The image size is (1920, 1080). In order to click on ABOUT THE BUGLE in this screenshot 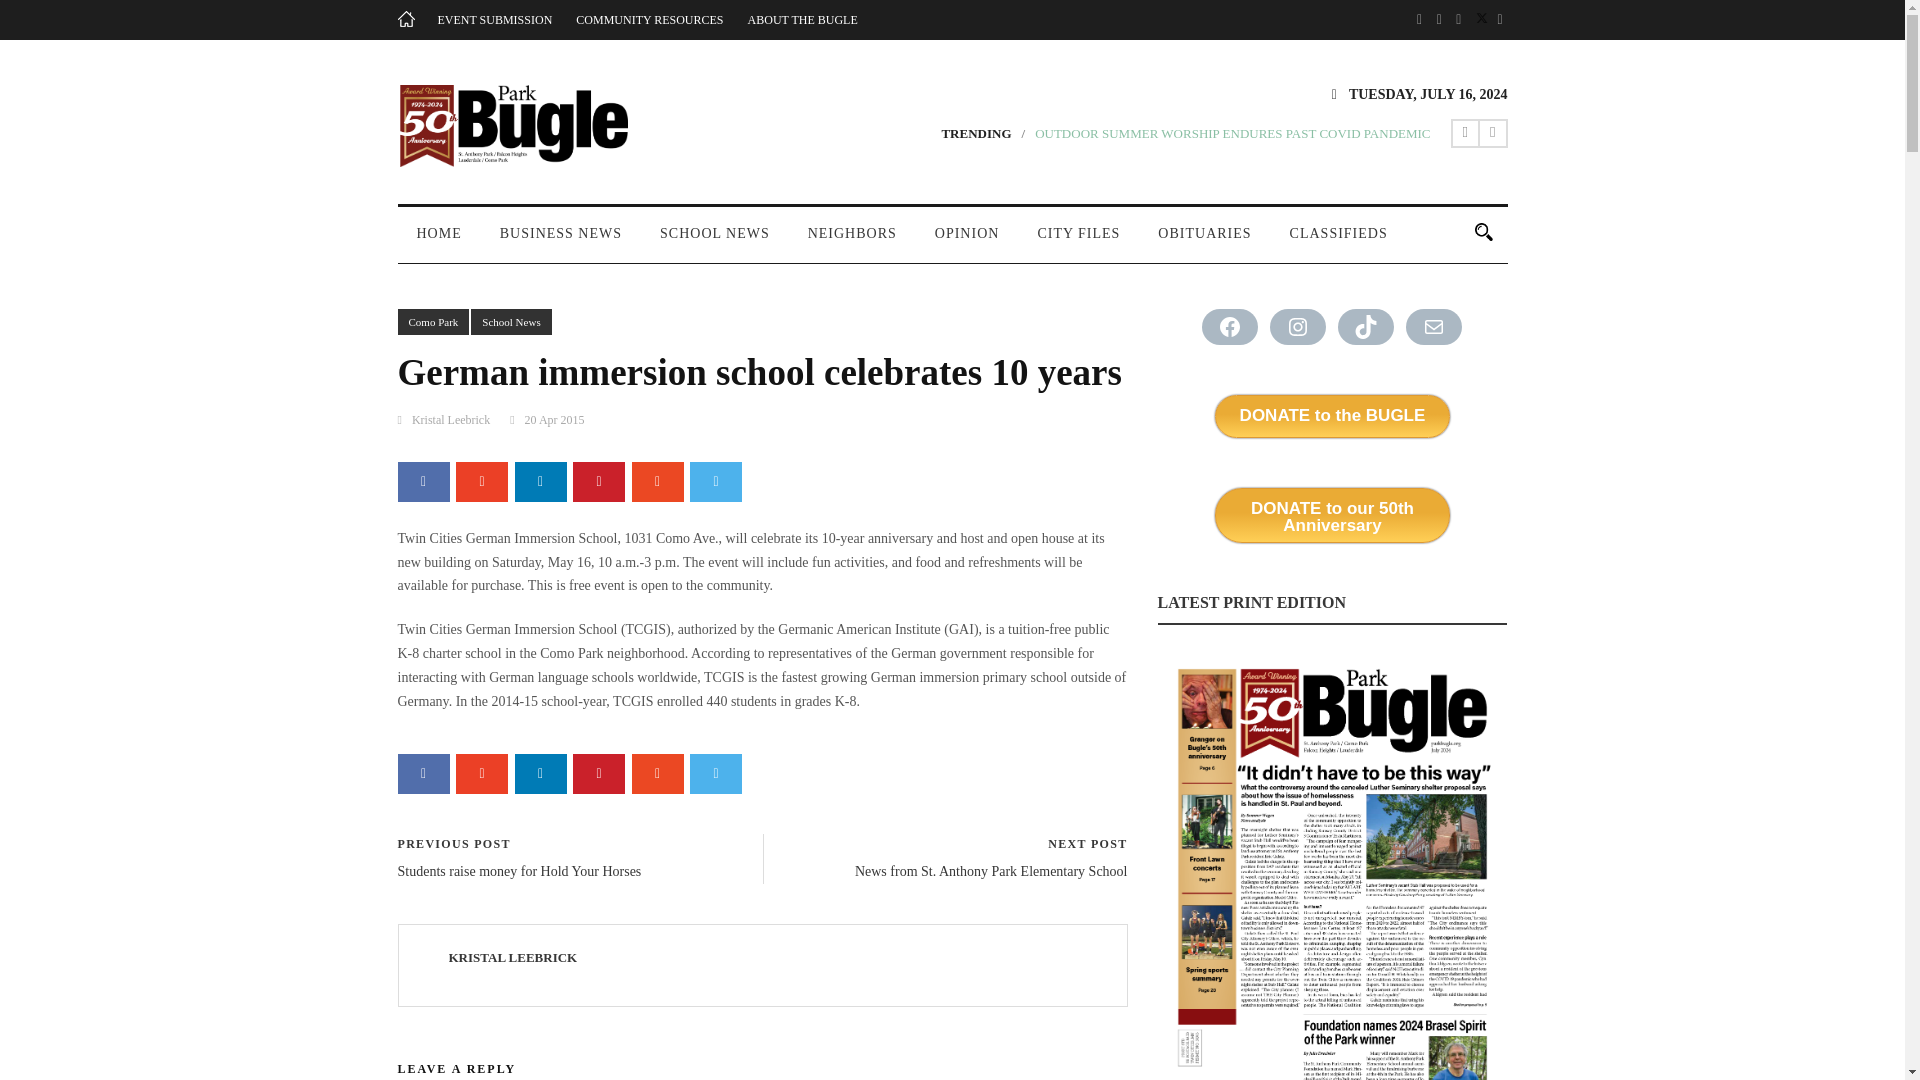, I will do `click(803, 20)`.